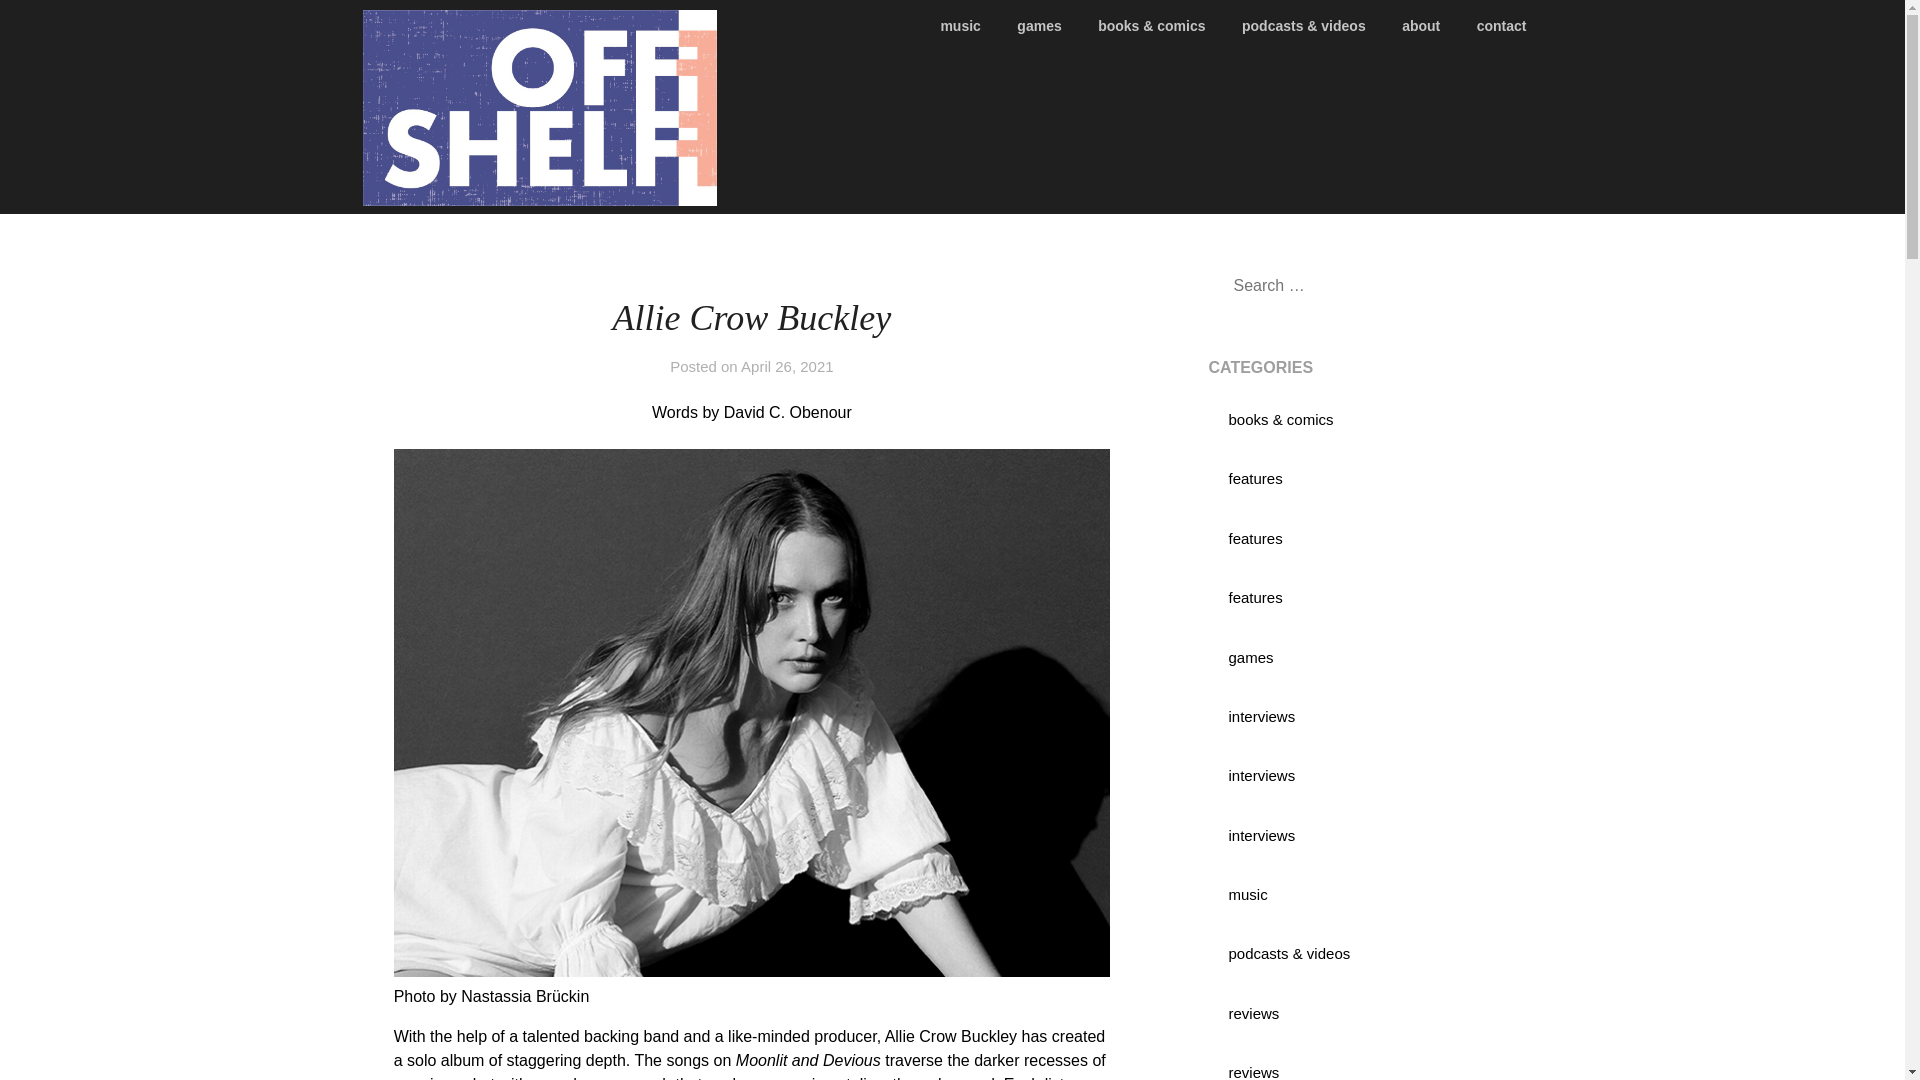 This screenshot has width=1920, height=1080. Describe the element at coordinates (1255, 538) in the screenshot. I see `features` at that location.